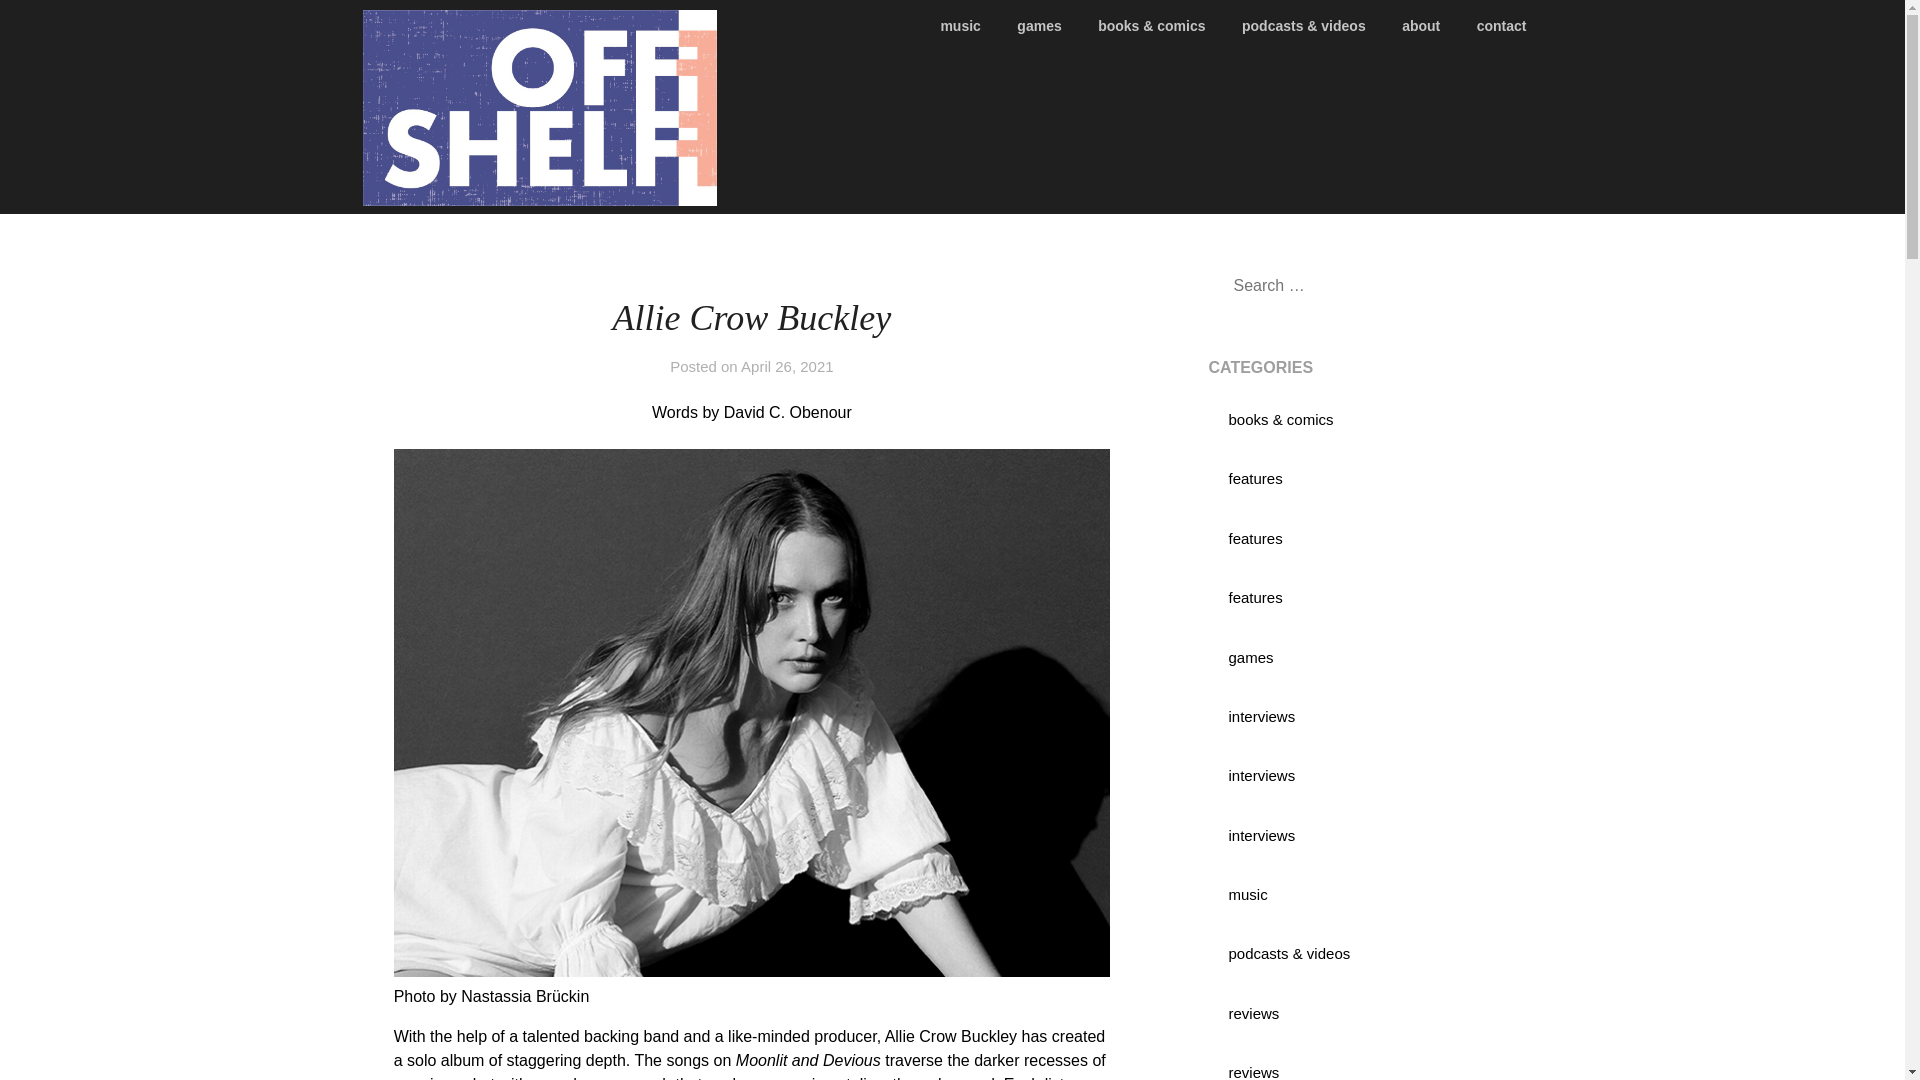 This screenshot has width=1920, height=1080. Describe the element at coordinates (1255, 538) in the screenshot. I see `features` at that location.